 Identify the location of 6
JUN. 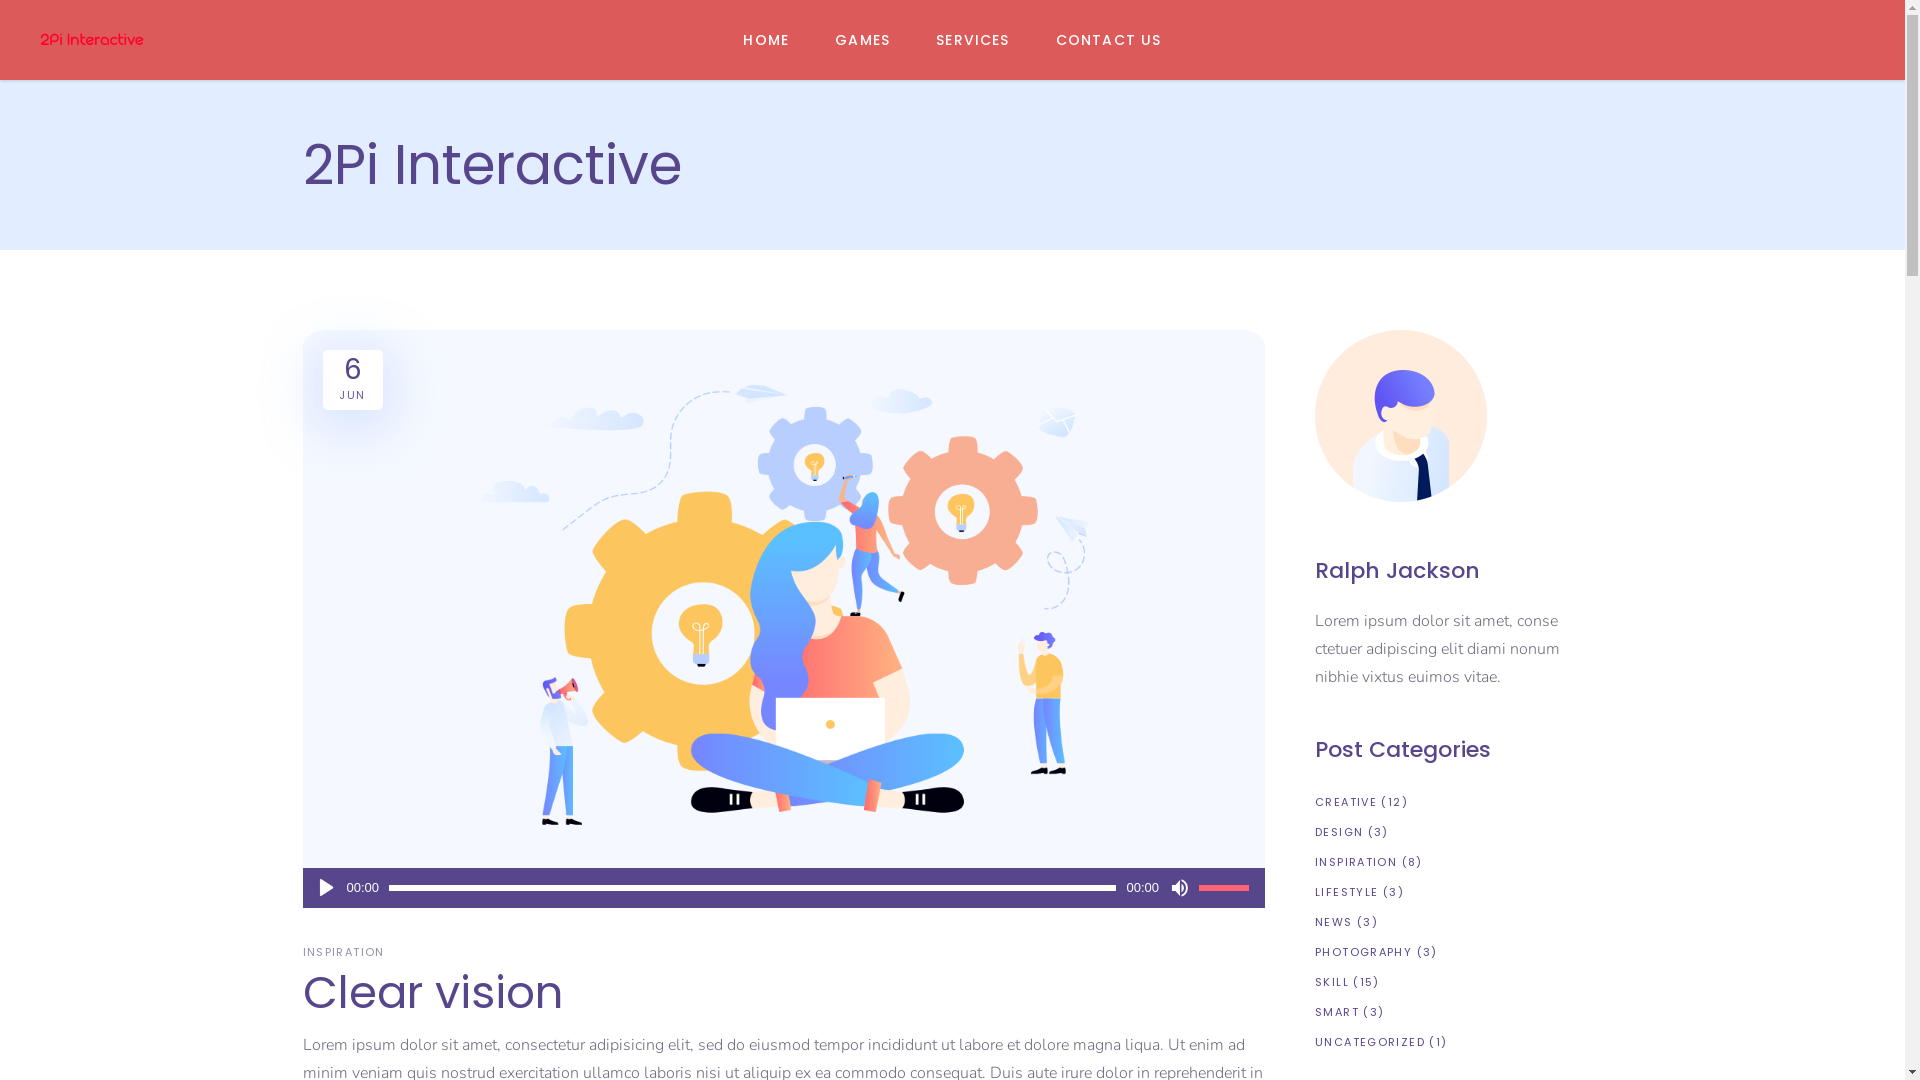
(352, 376).